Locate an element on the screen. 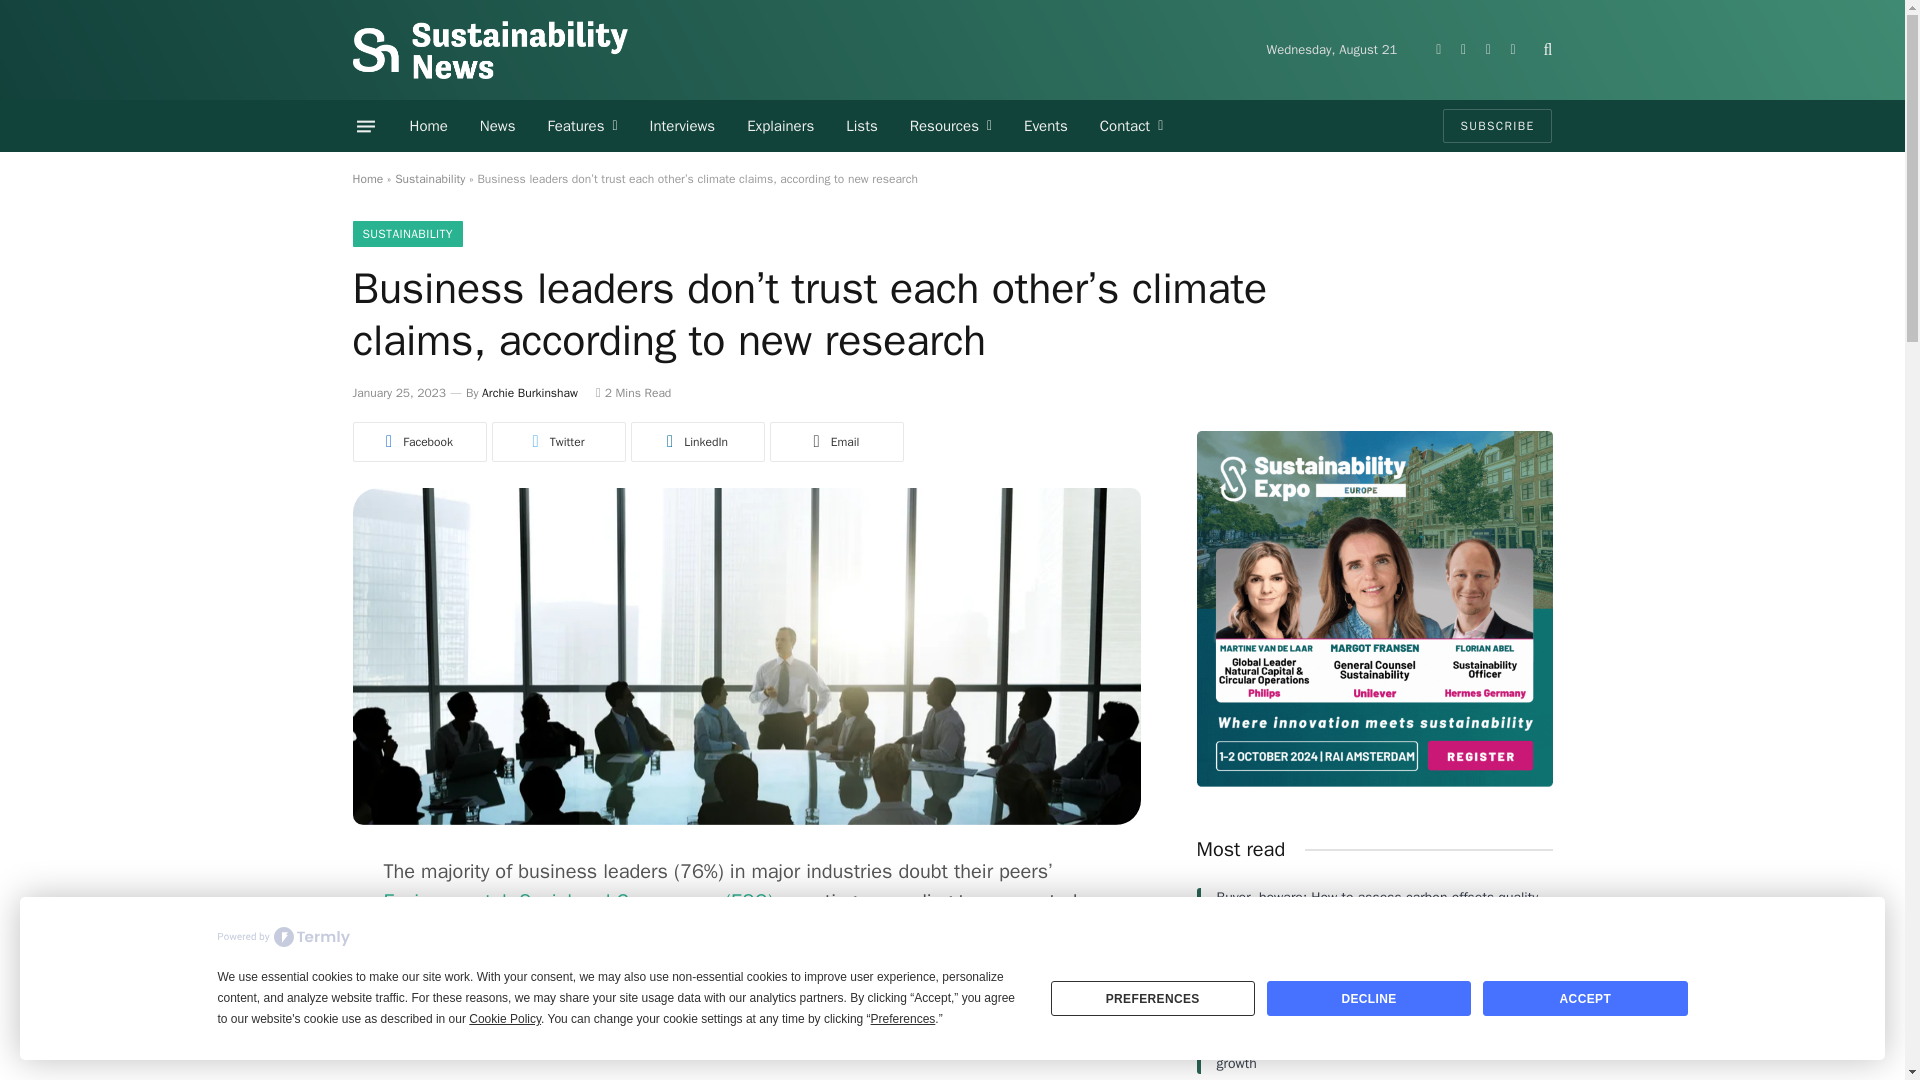 Image resolution: width=1920 pixels, height=1080 pixels. Posts by Archie Burkinshaw is located at coordinates (529, 392).